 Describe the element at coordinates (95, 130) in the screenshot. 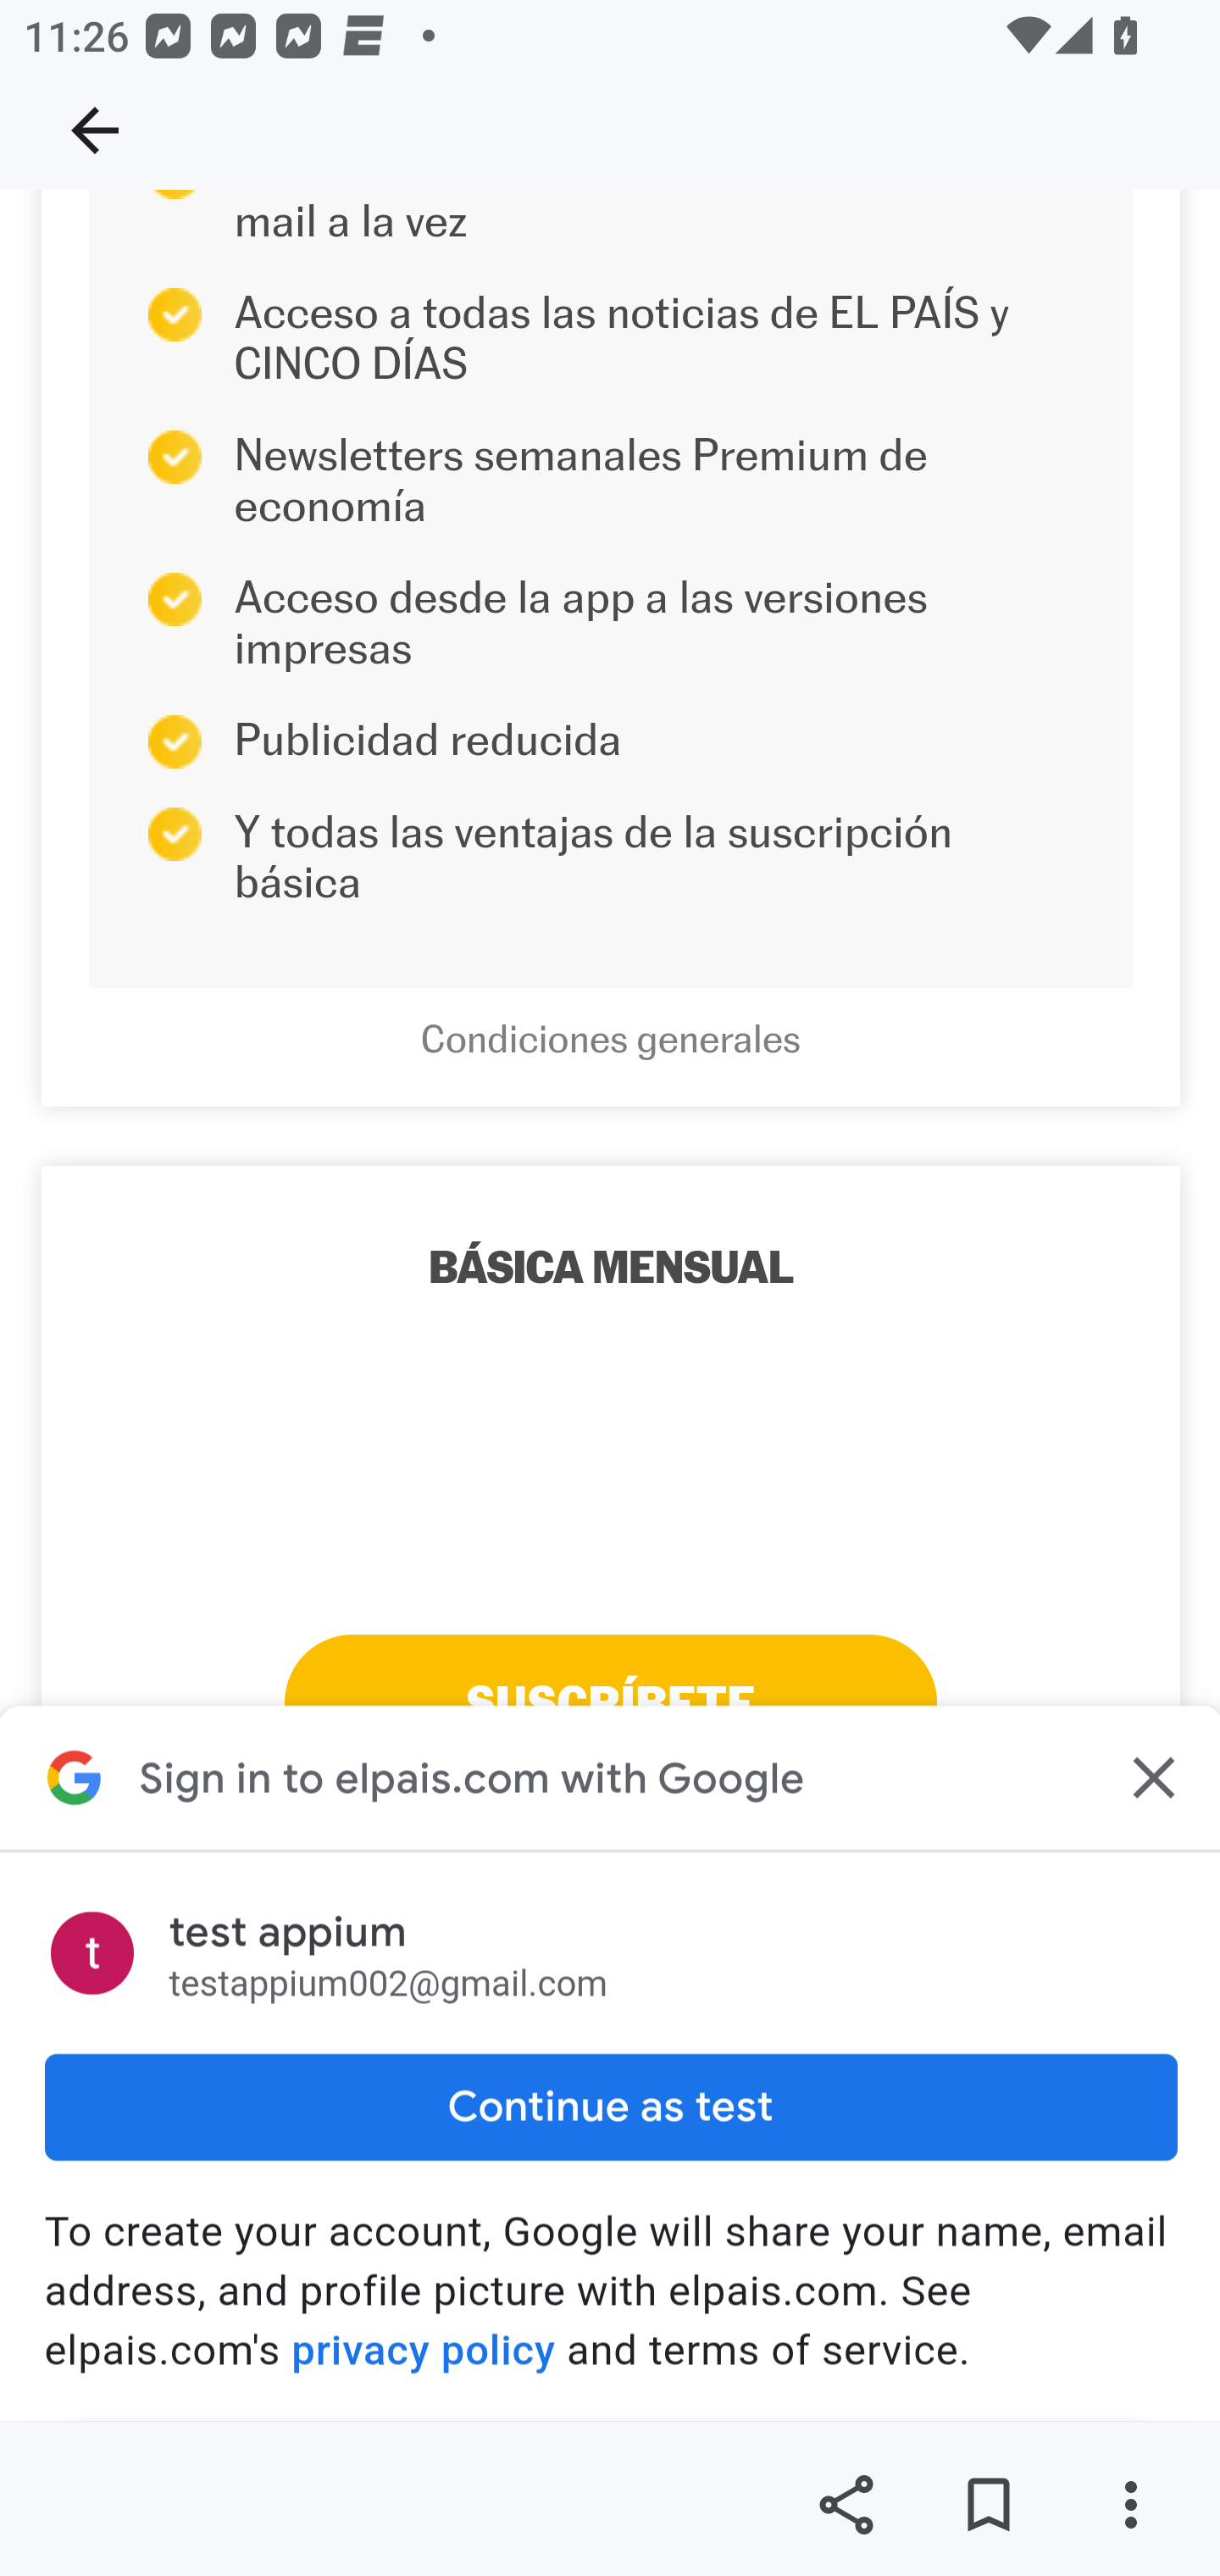

I see `Navigate up` at that location.